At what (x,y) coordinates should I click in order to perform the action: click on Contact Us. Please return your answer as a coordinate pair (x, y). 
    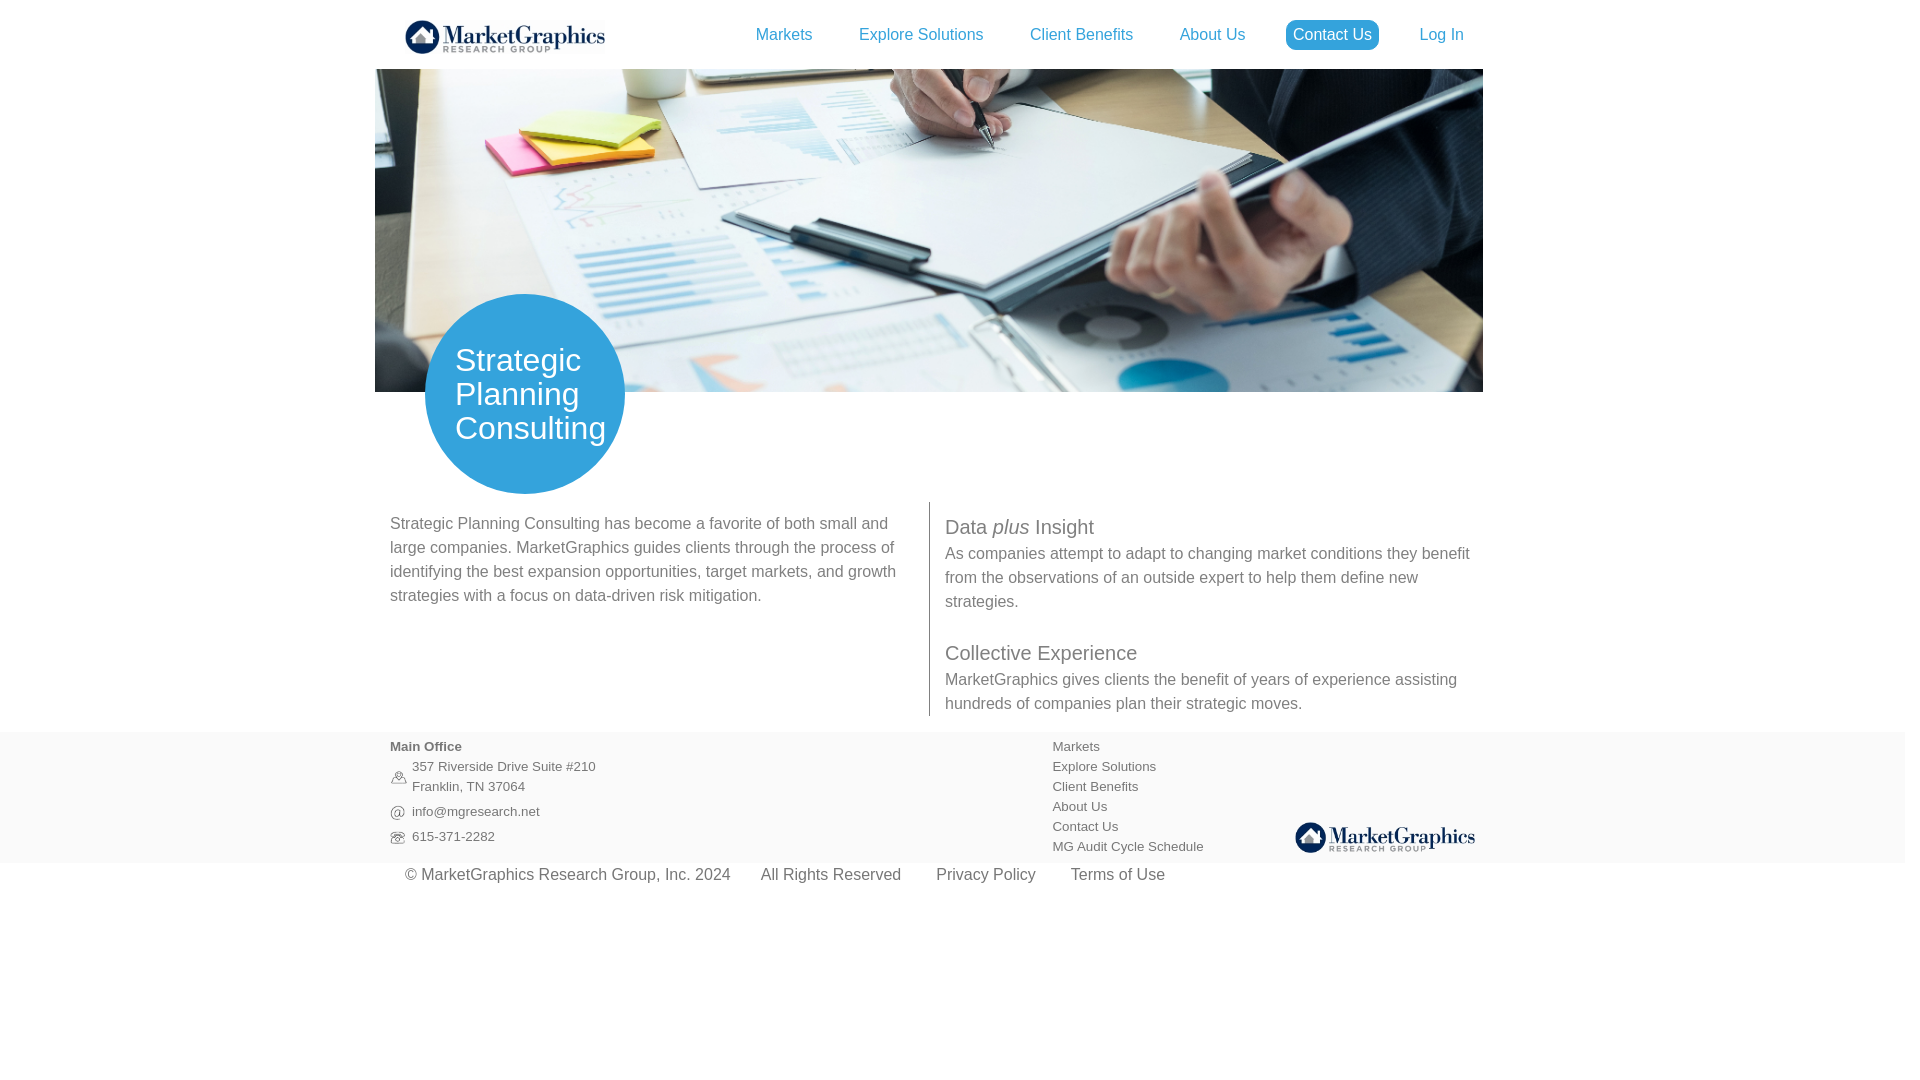
    Looking at the image, I should click on (1084, 826).